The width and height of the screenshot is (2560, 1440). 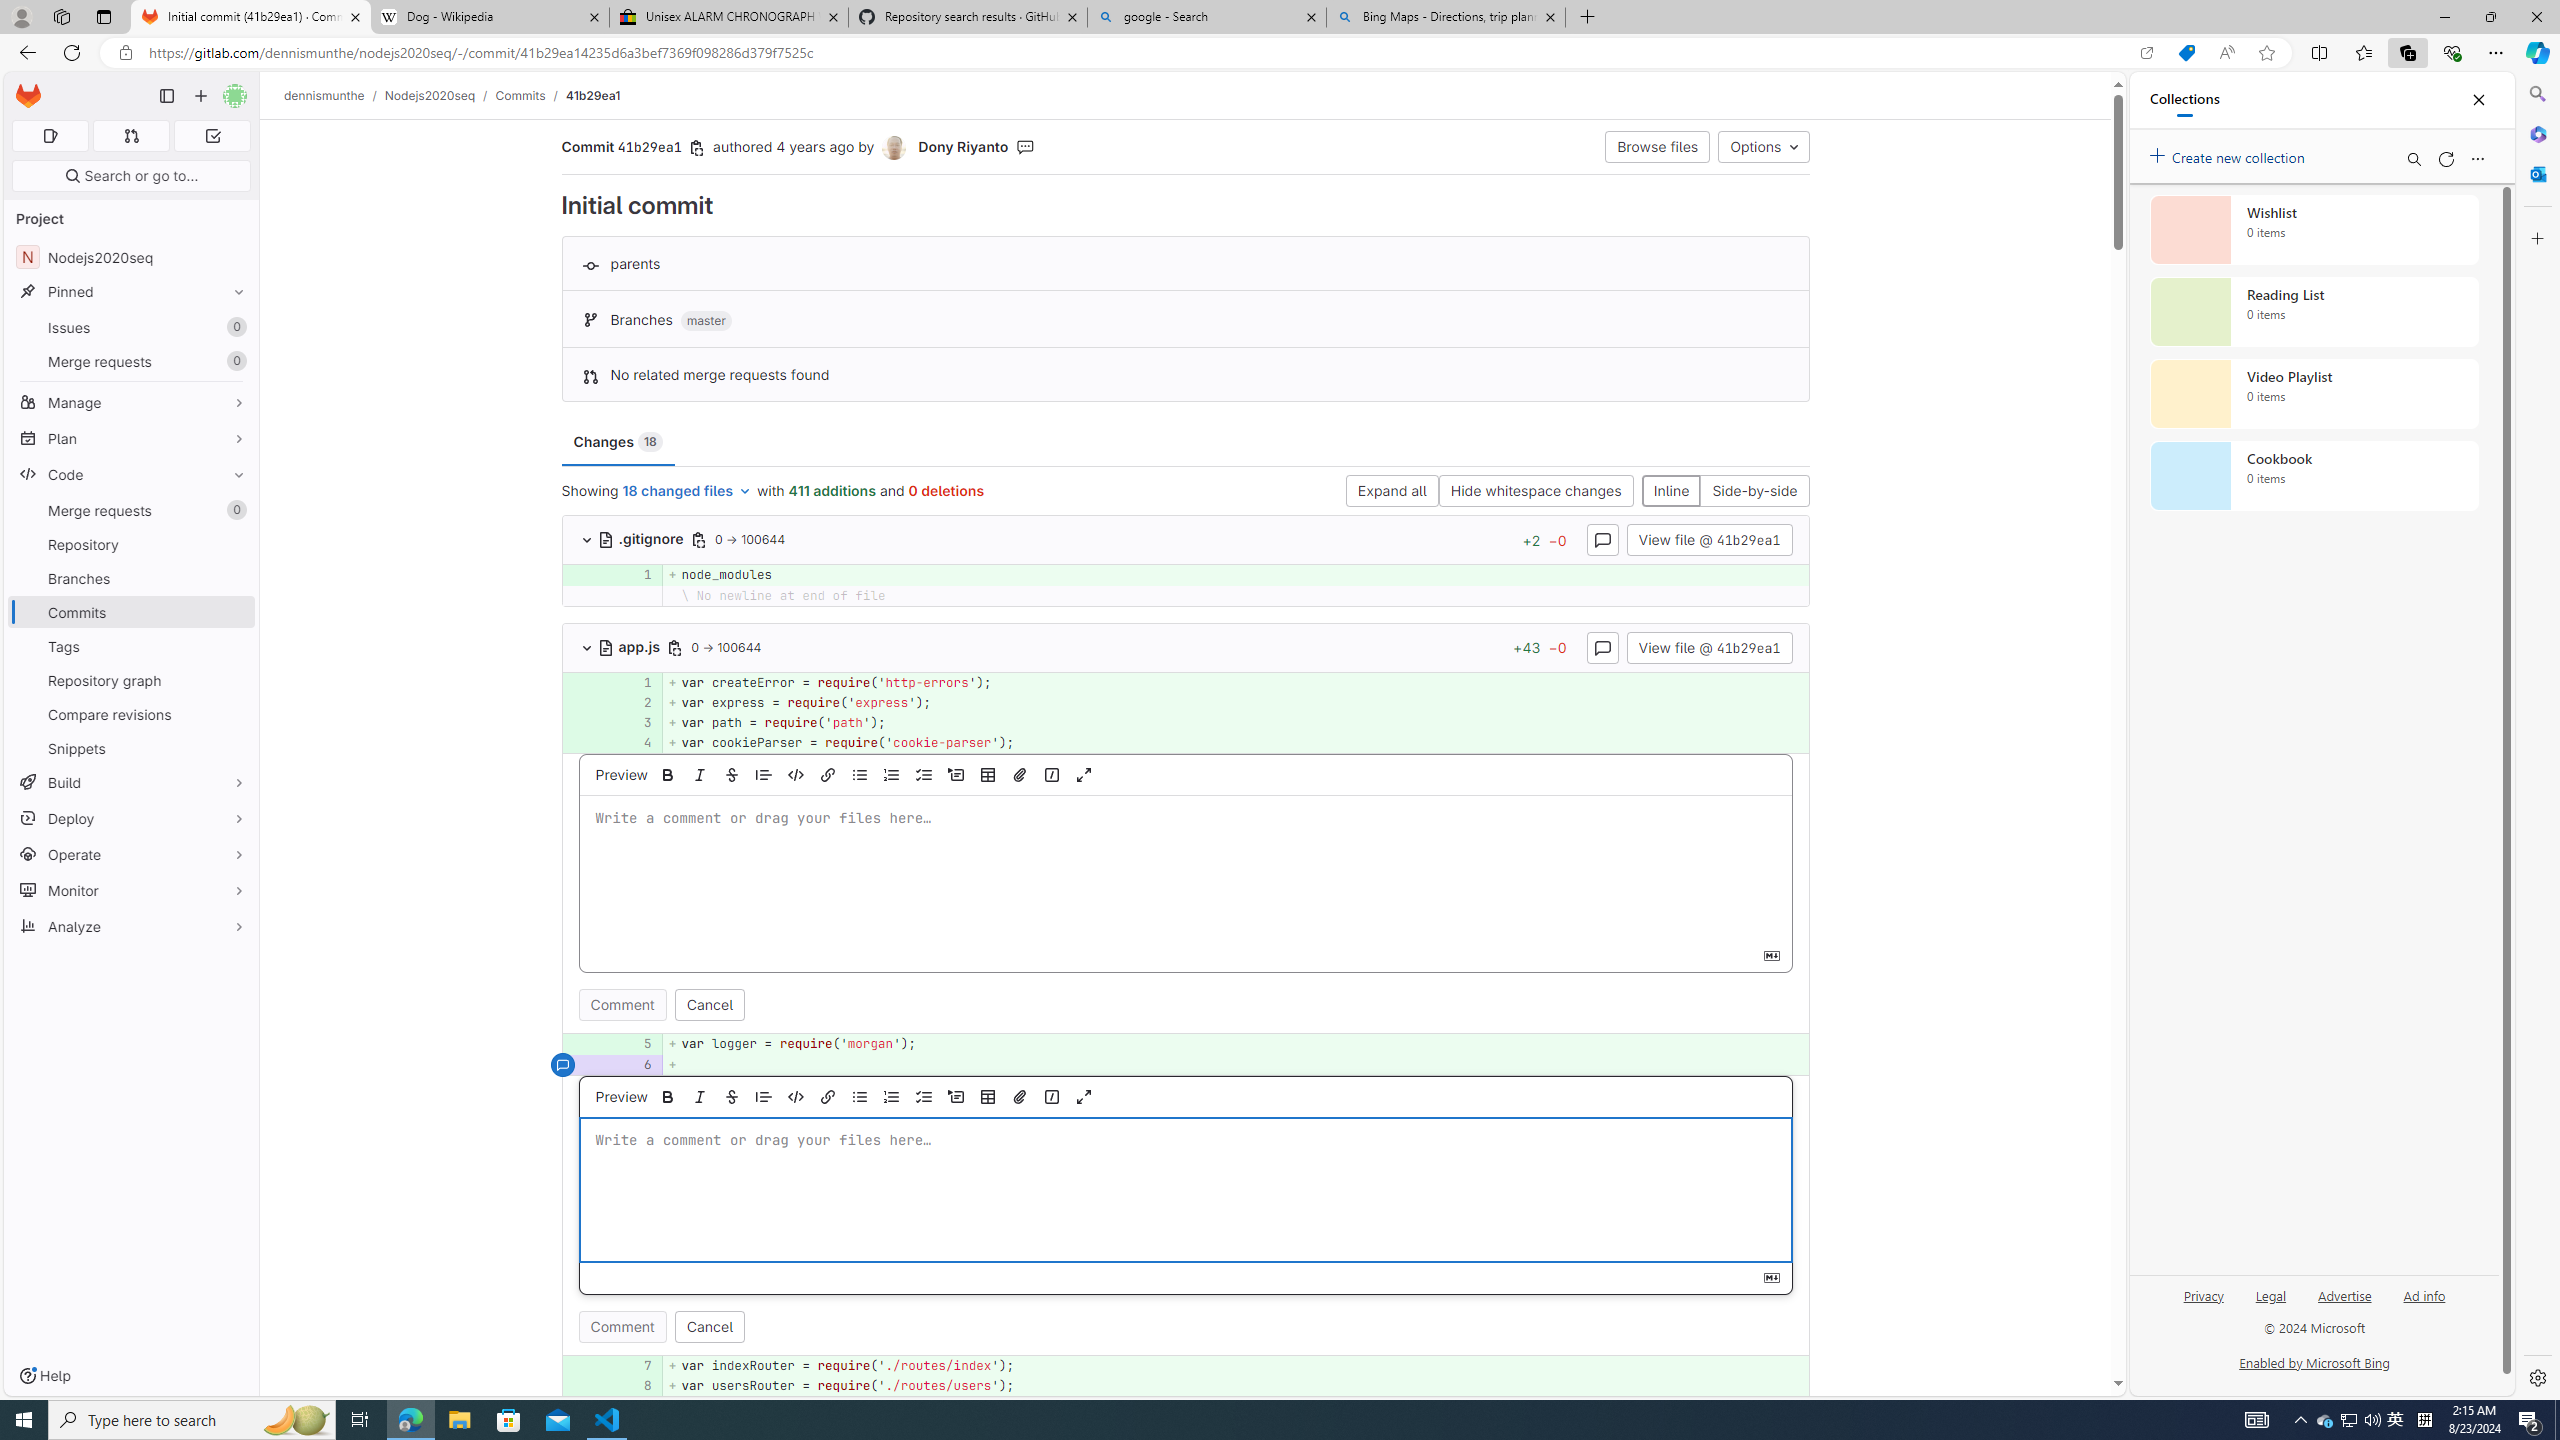 I want to click on 2, so click(x=637, y=702).